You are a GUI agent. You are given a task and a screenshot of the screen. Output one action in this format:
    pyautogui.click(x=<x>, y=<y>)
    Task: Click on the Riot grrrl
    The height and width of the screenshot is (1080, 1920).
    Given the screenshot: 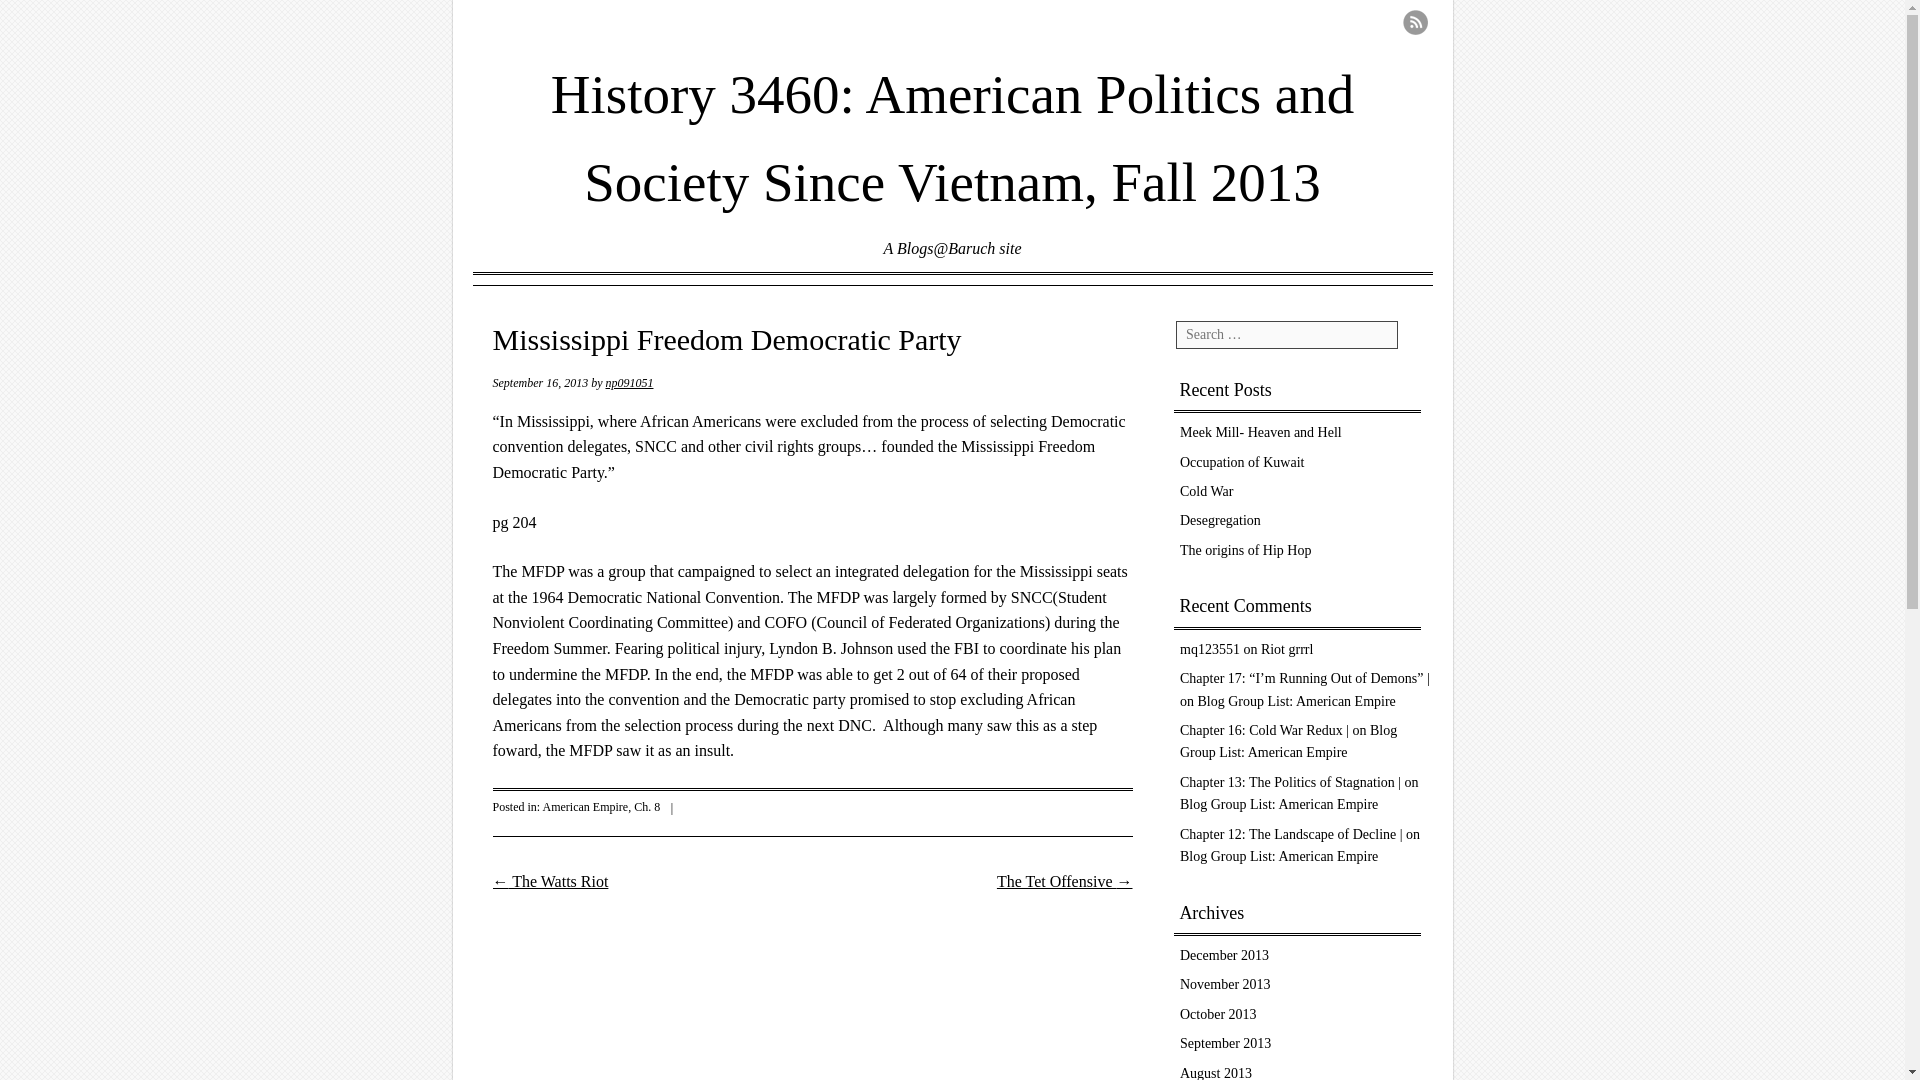 What is the action you would take?
    pyautogui.click(x=1287, y=648)
    